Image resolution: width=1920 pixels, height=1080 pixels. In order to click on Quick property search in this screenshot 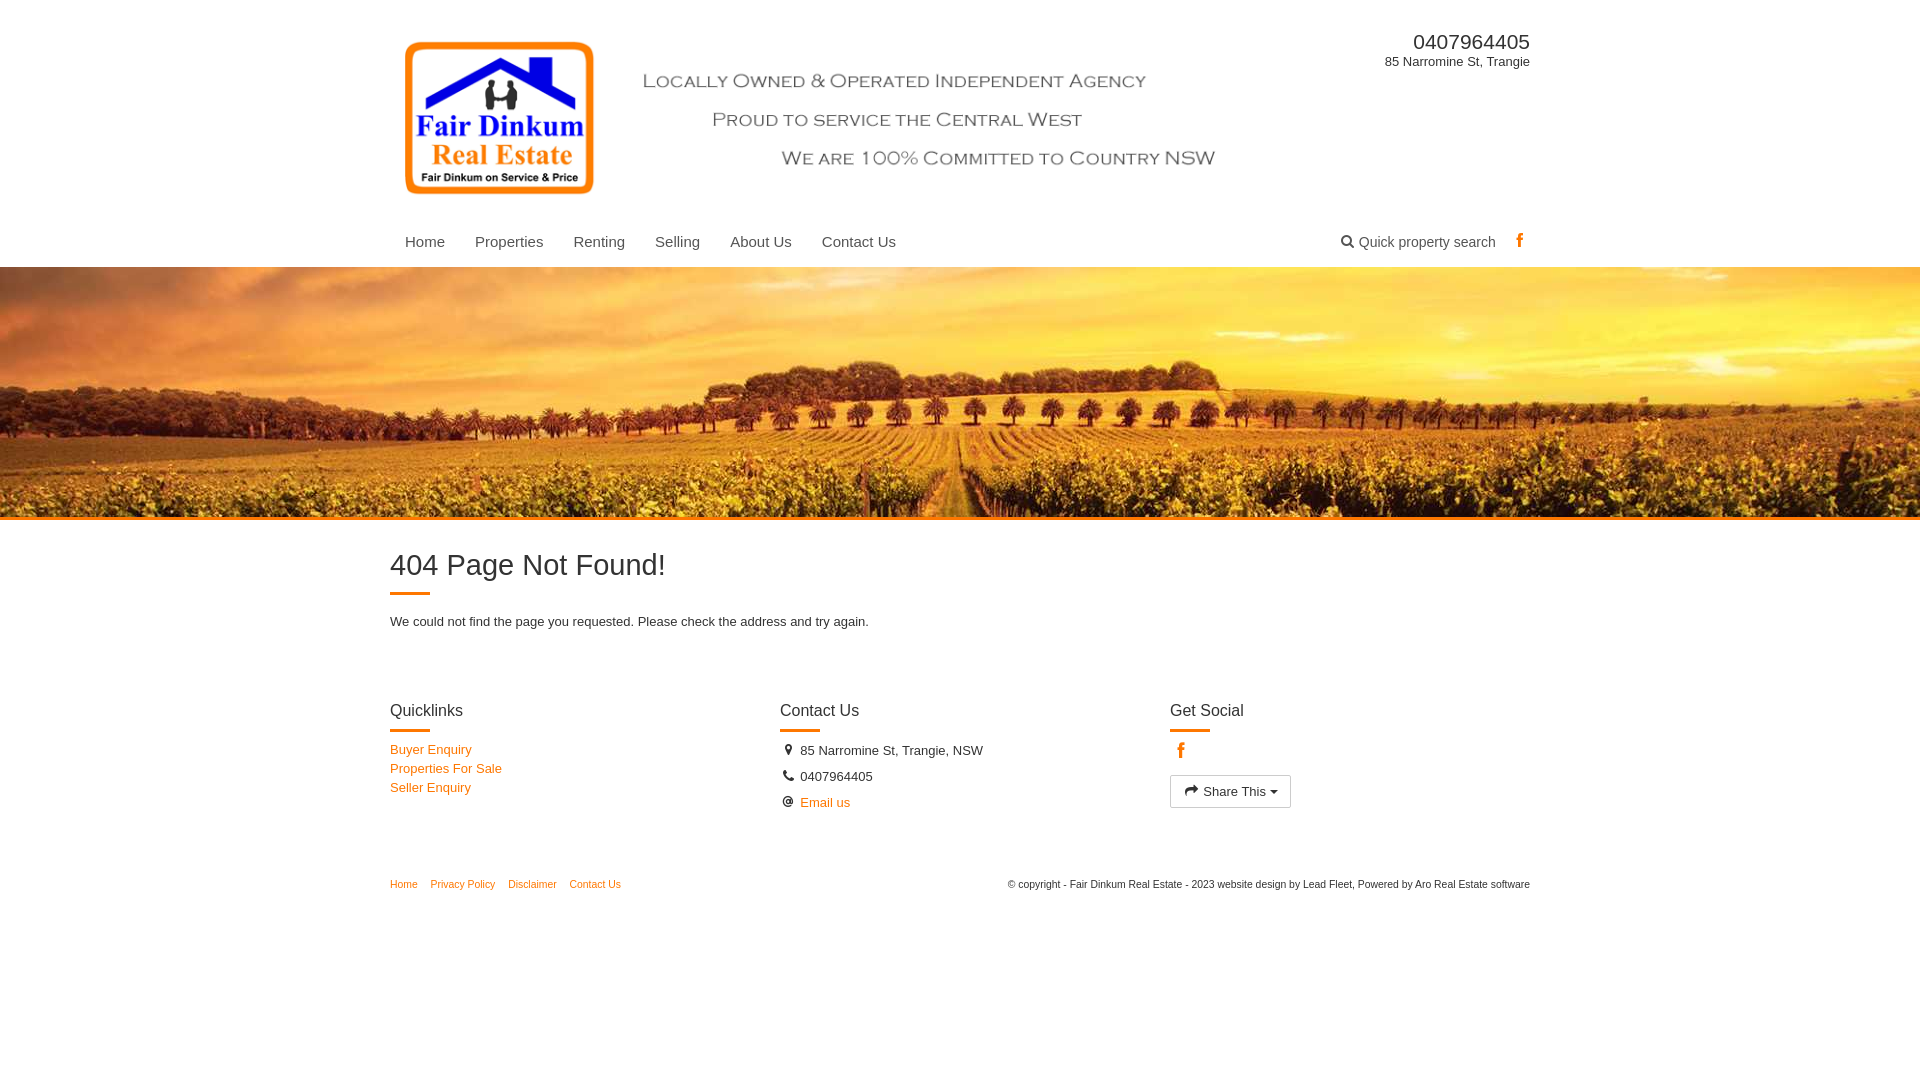, I will do `click(1418, 242)`.